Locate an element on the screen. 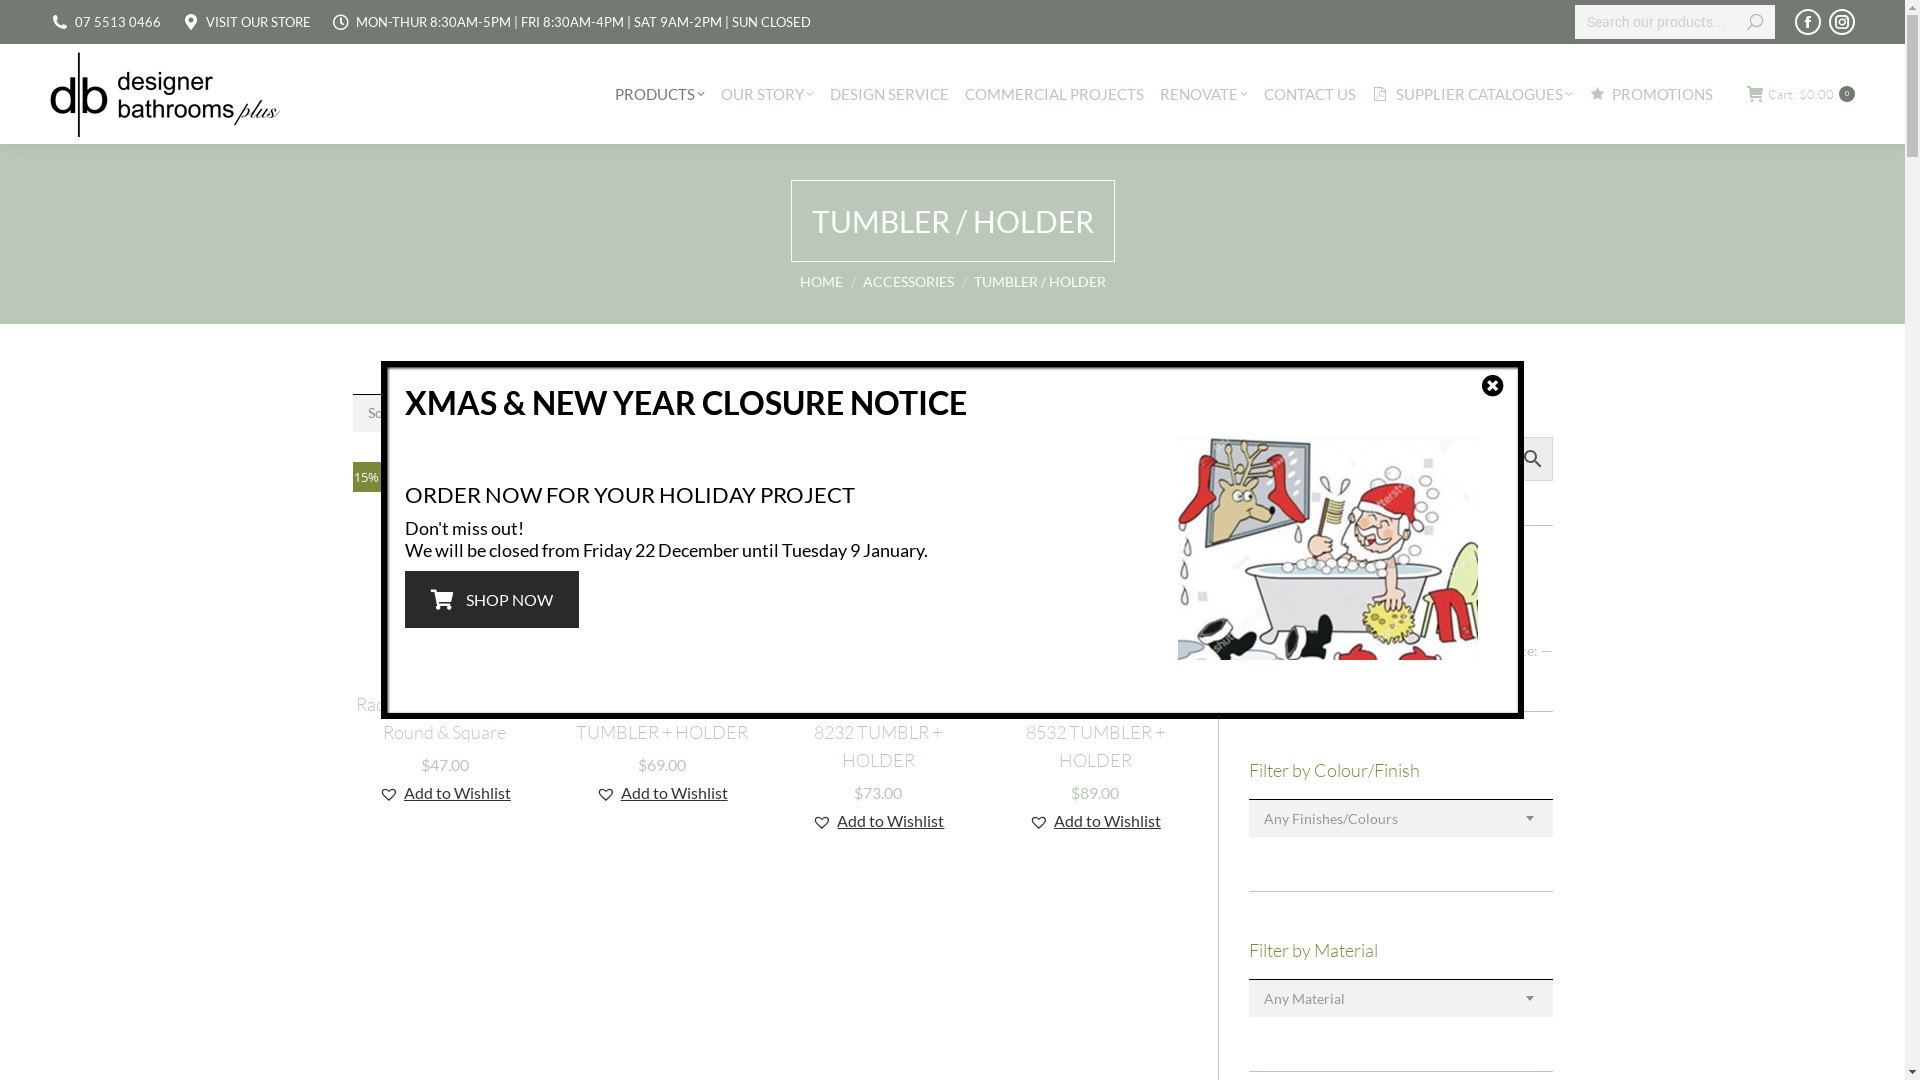 This screenshot has width=1920, height=1080. ACCESSORIES is located at coordinates (908, 280).